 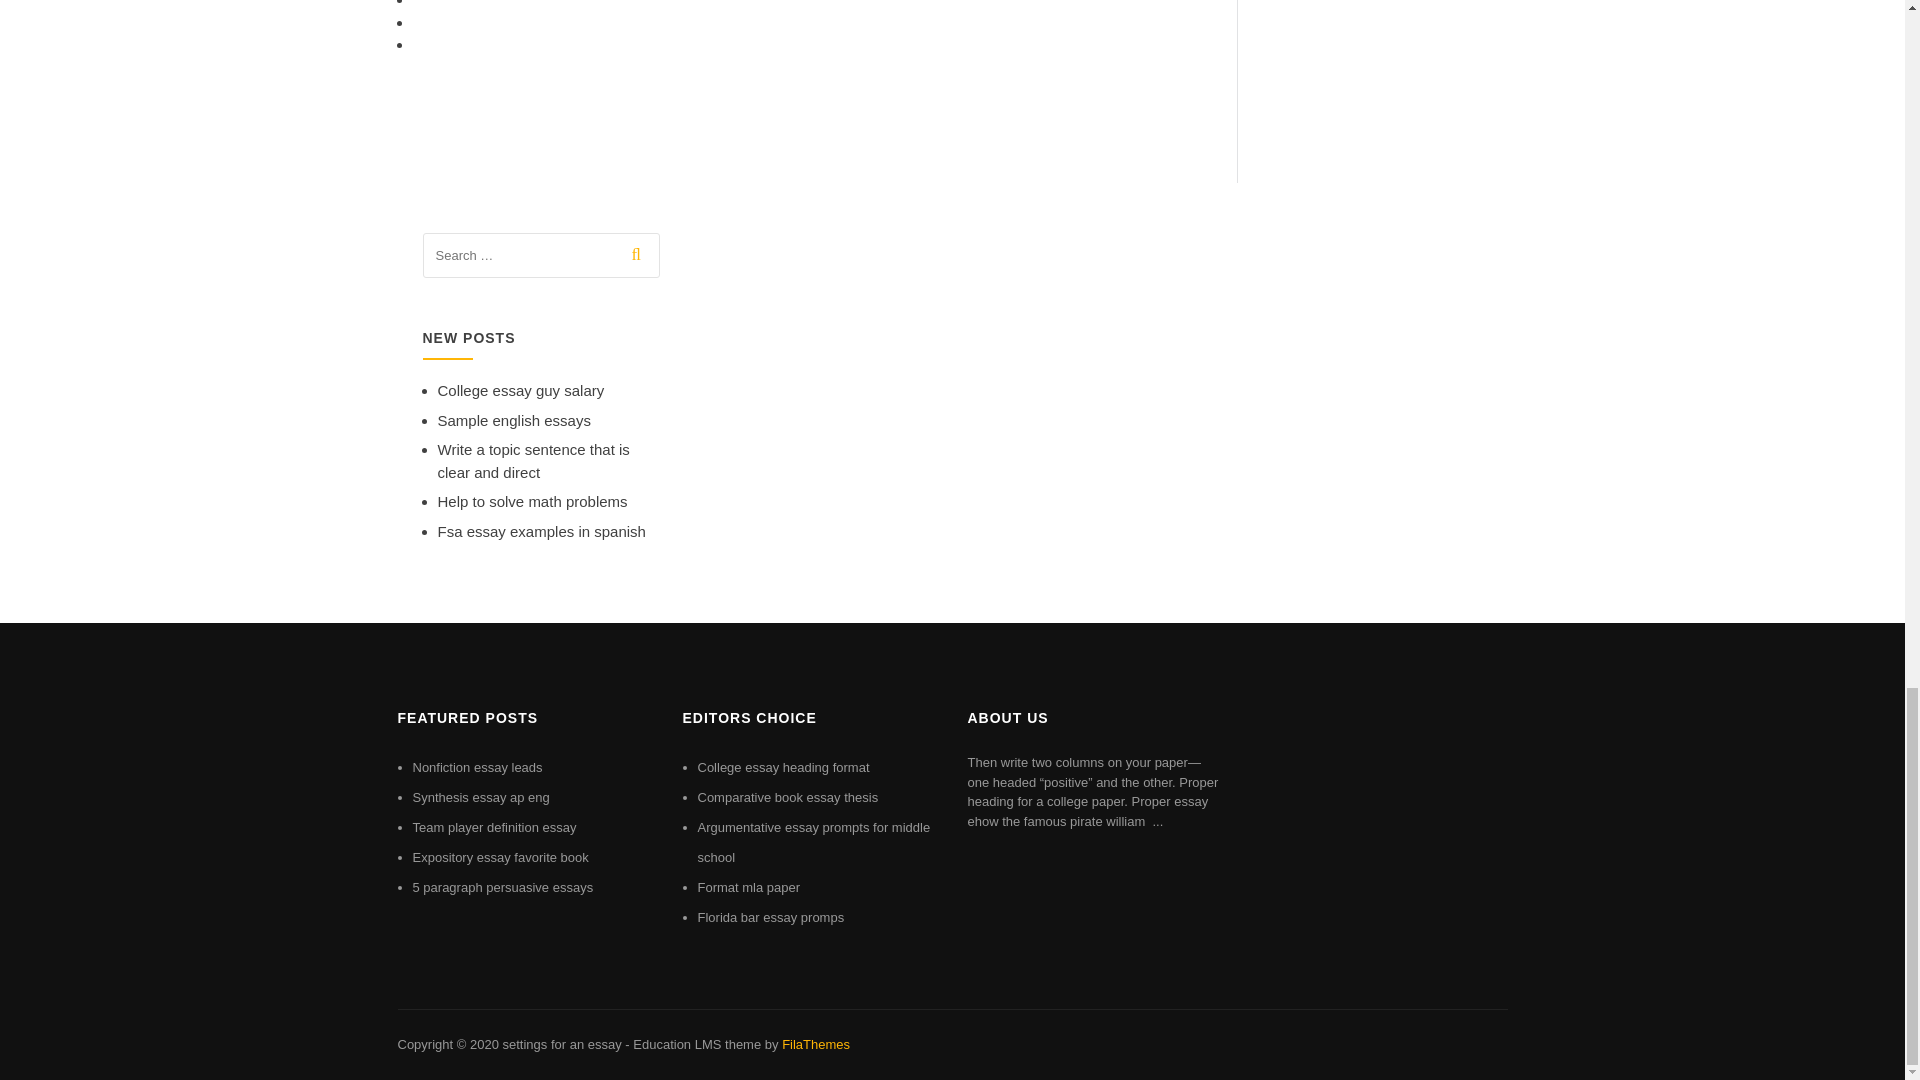 What do you see at coordinates (788, 796) in the screenshot?
I see `Comparative book essay thesis` at bounding box center [788, 796].